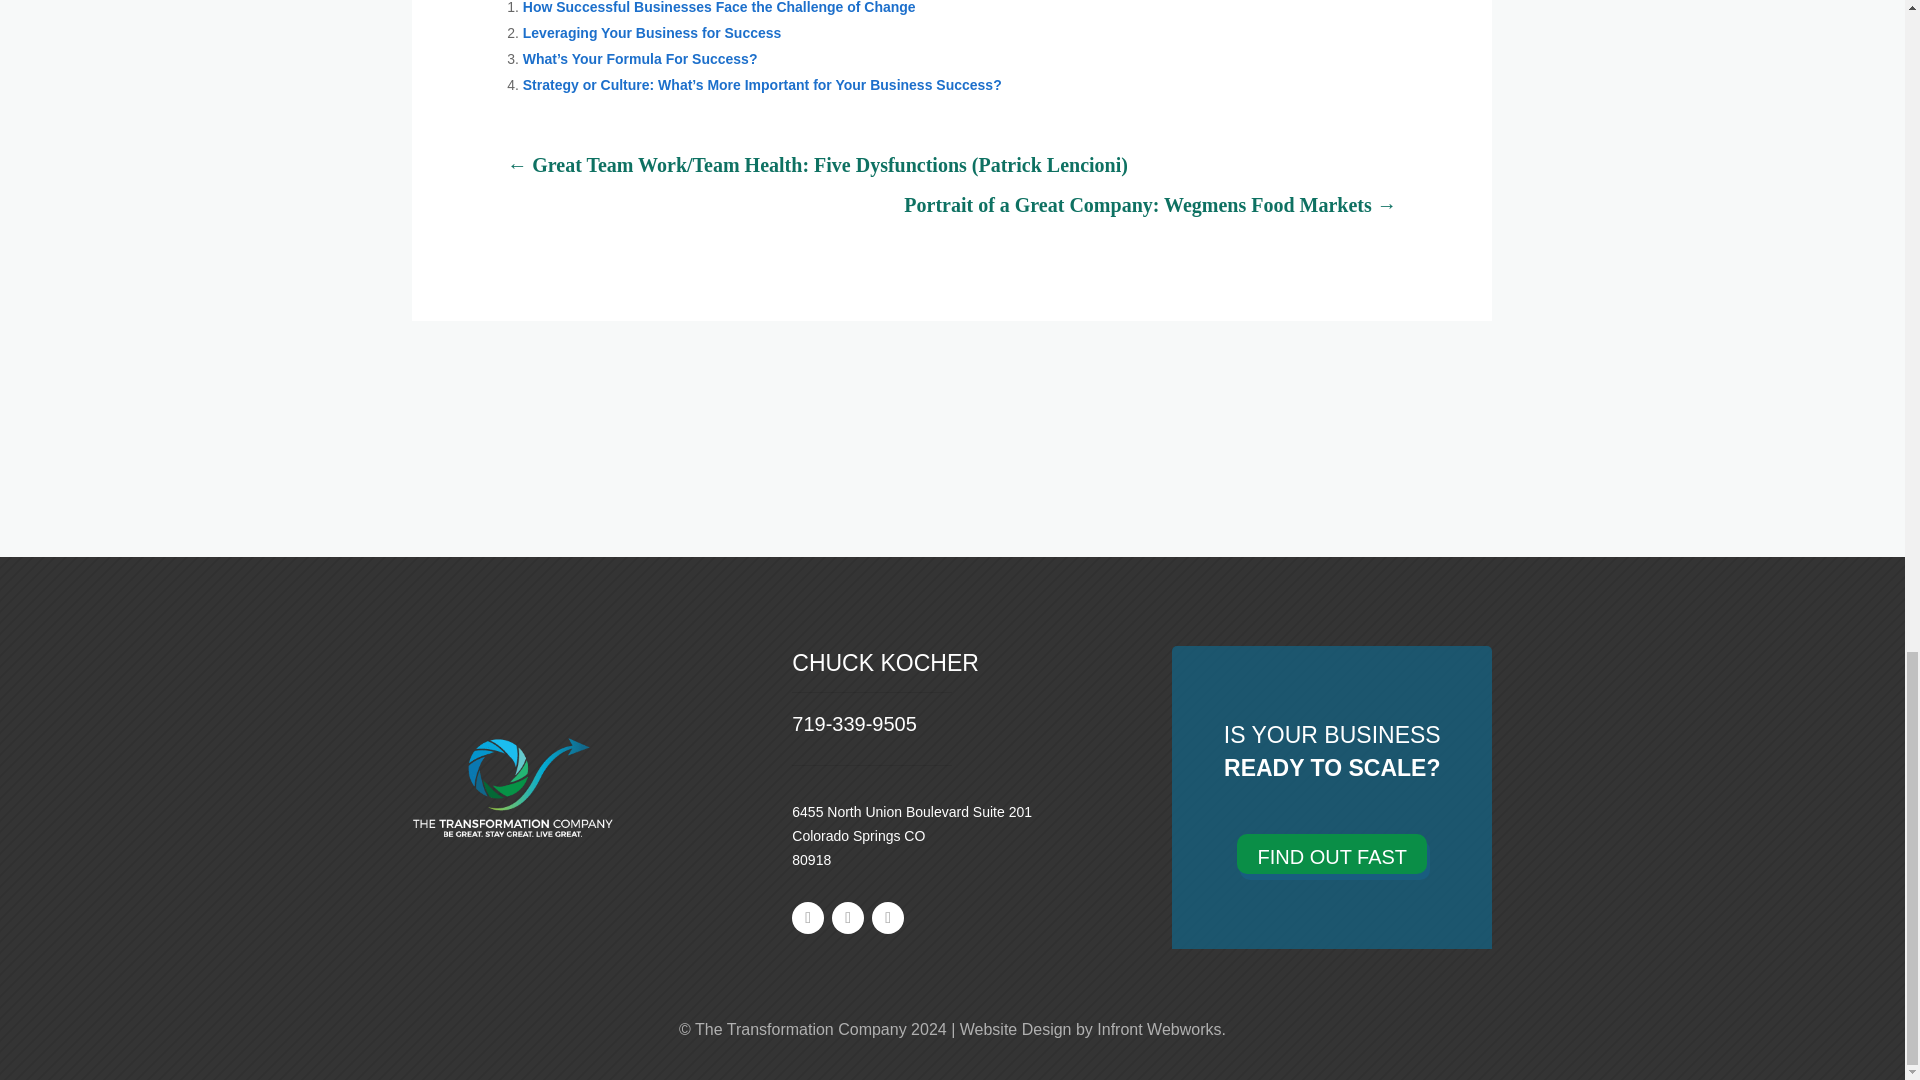  I want to click on Transformation Company, so click(512, 786).